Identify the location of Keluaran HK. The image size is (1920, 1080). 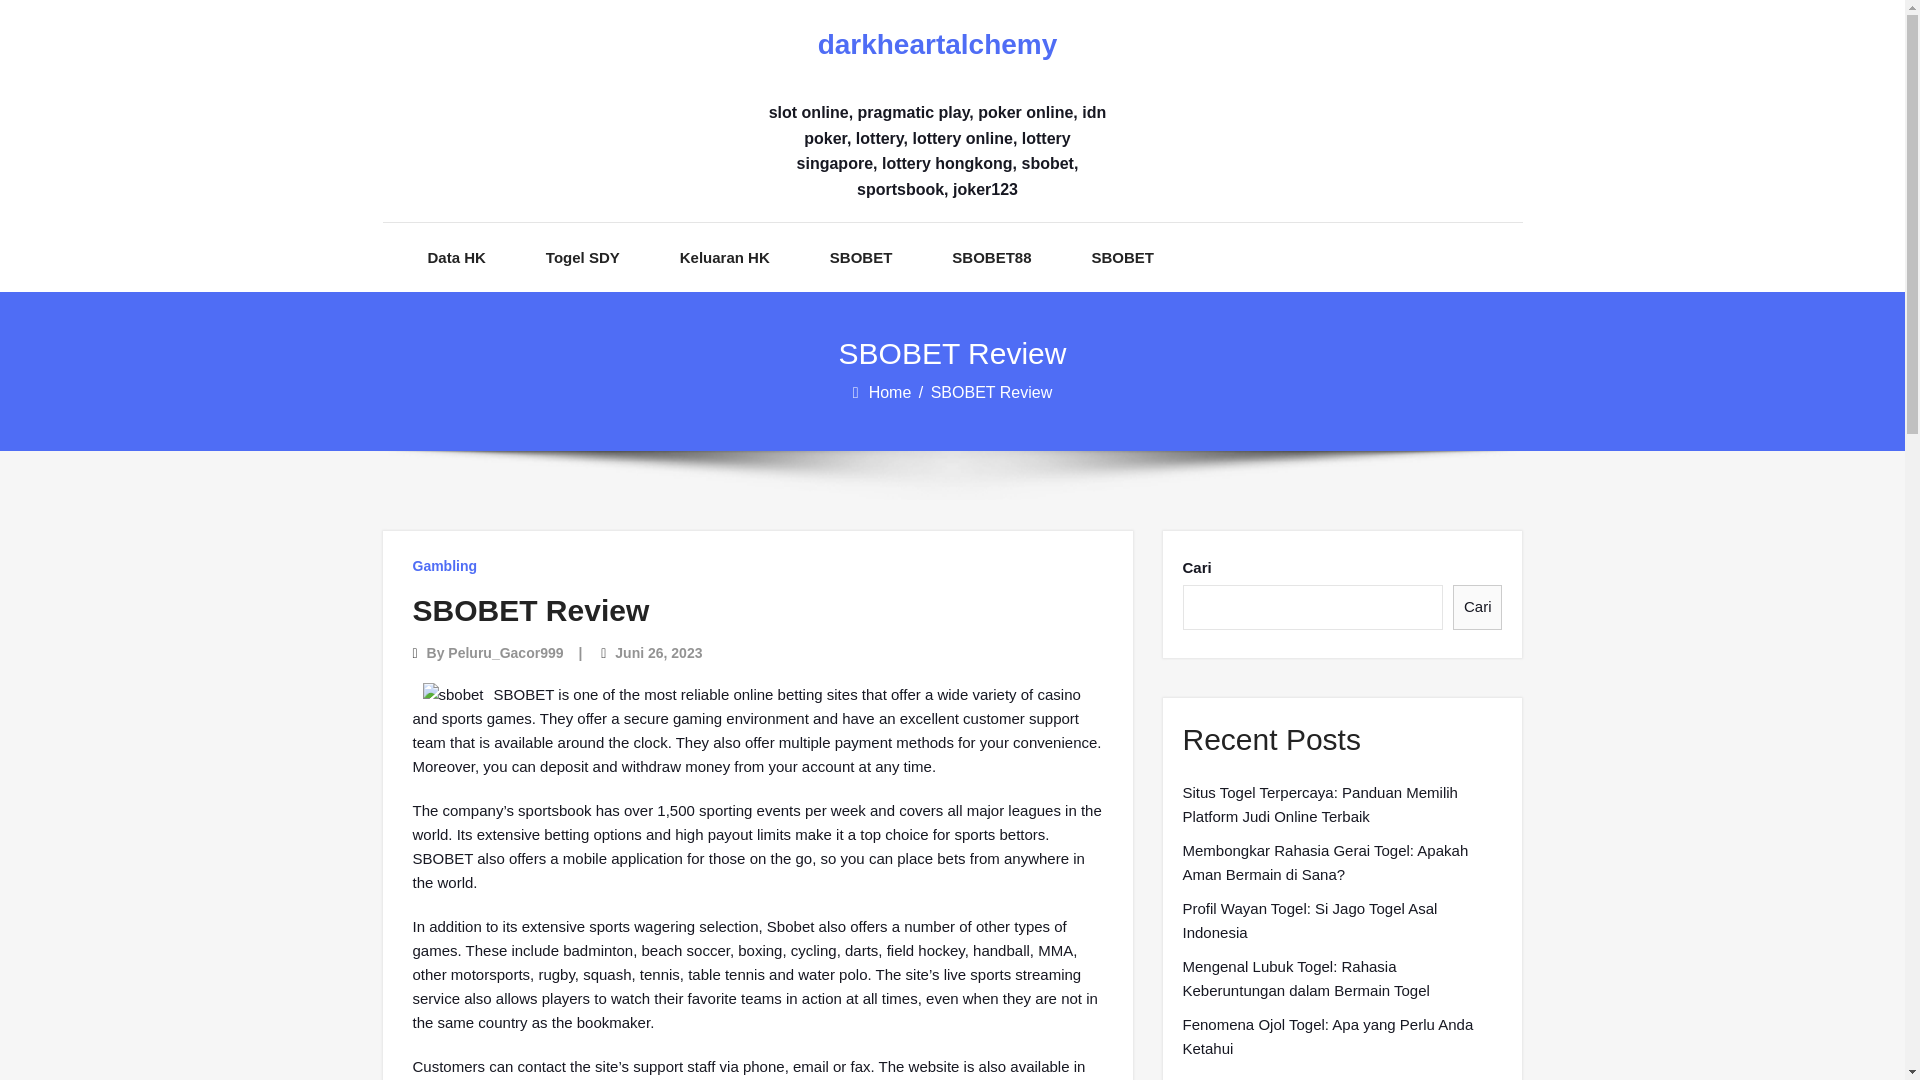
(724, 256).